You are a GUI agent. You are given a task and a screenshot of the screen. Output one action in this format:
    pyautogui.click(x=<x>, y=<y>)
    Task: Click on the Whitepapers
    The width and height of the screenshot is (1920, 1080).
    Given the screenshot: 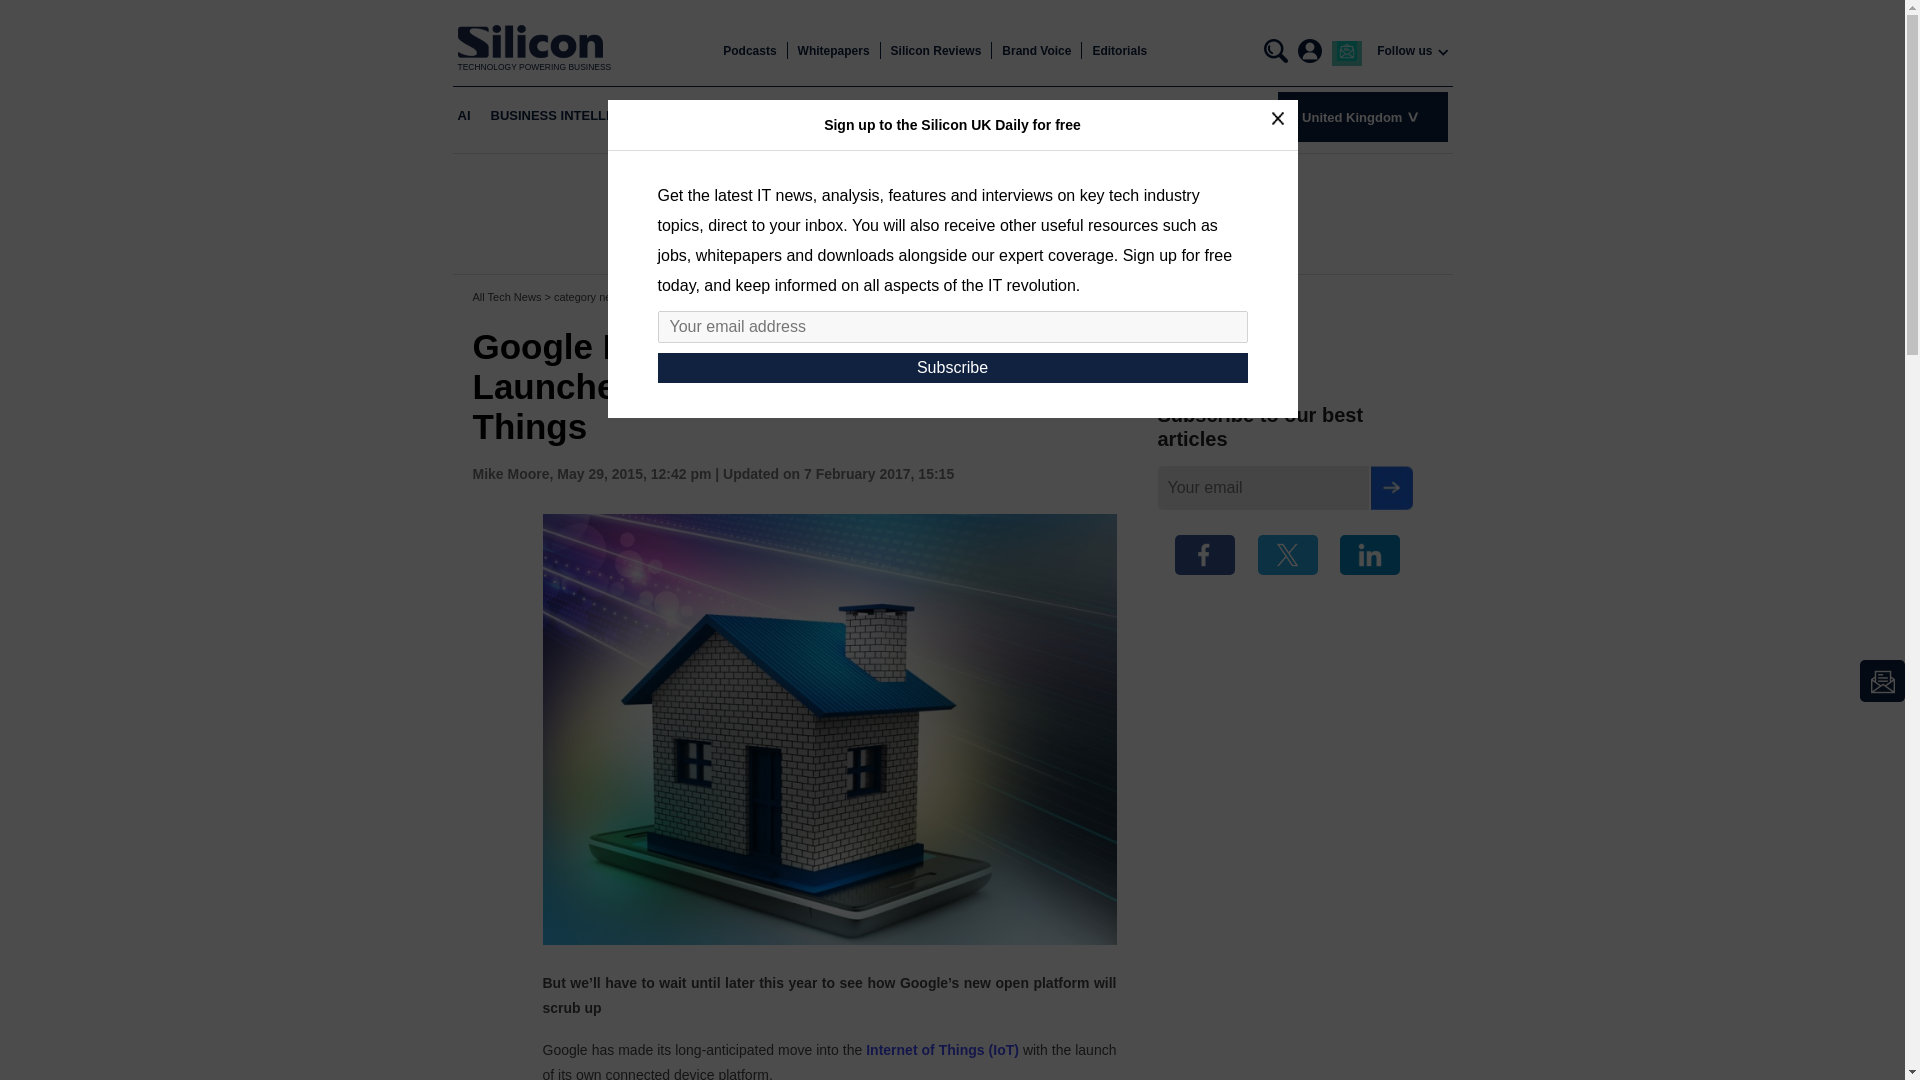 What is the action you would take?
    pyautogui.click(x=834, y=51)
    